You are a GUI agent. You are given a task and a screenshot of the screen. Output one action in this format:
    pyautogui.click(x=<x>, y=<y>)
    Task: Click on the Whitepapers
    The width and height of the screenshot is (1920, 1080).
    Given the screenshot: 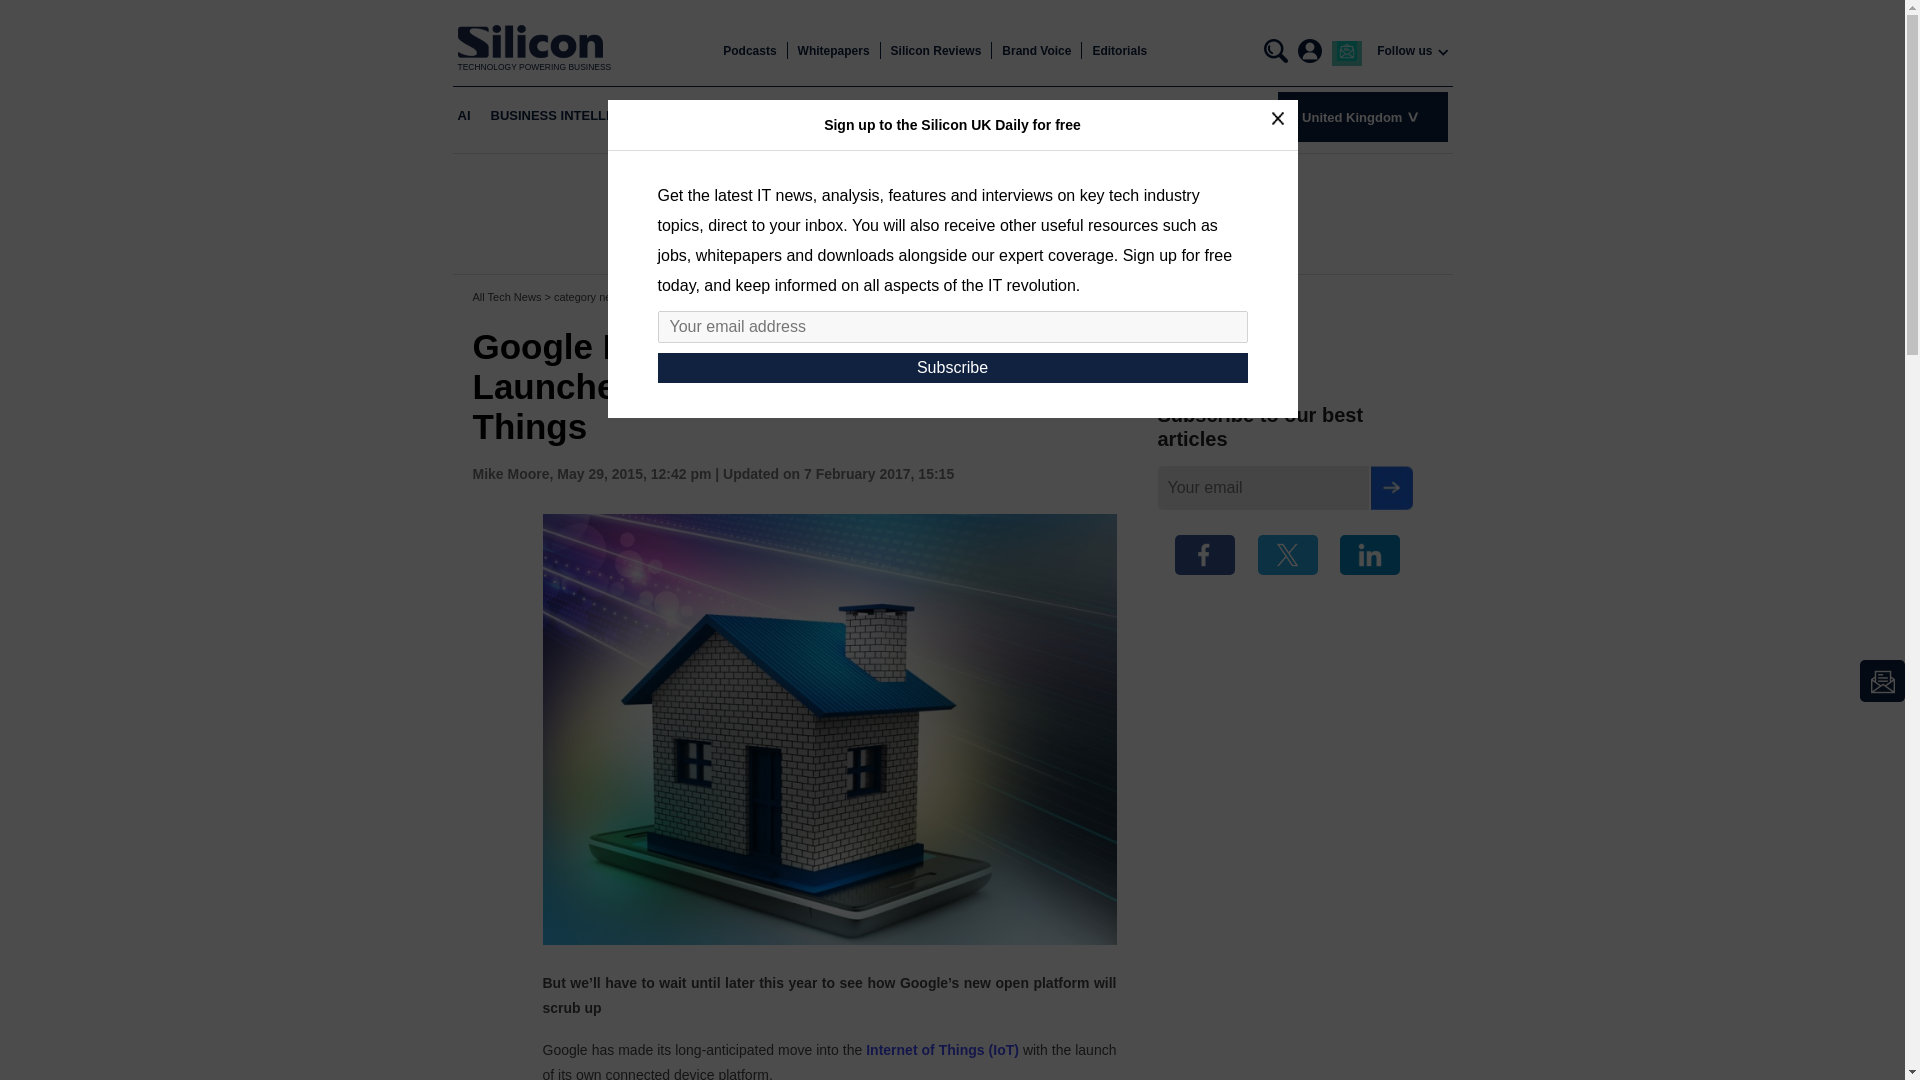 What is the action you would take?
    pyautogui.click(x=834, y=51)
    